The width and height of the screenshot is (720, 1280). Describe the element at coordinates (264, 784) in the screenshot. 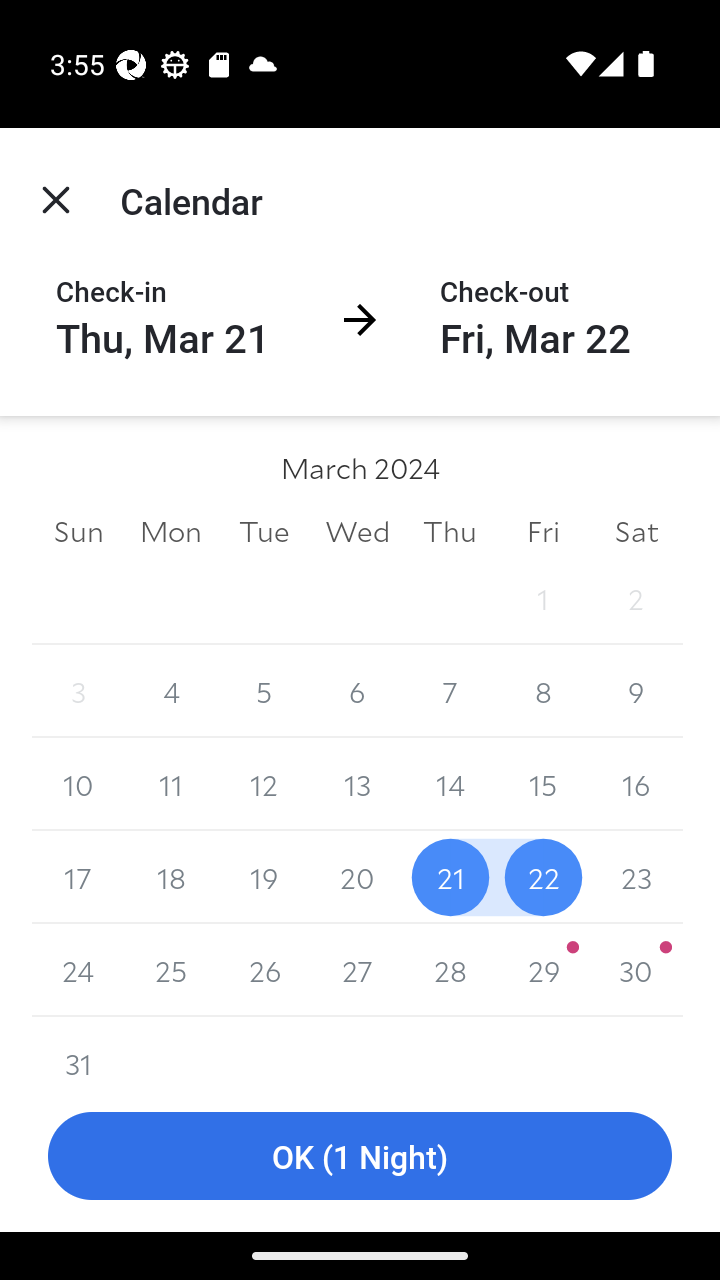

I see `12 12 March 2024` at that location.